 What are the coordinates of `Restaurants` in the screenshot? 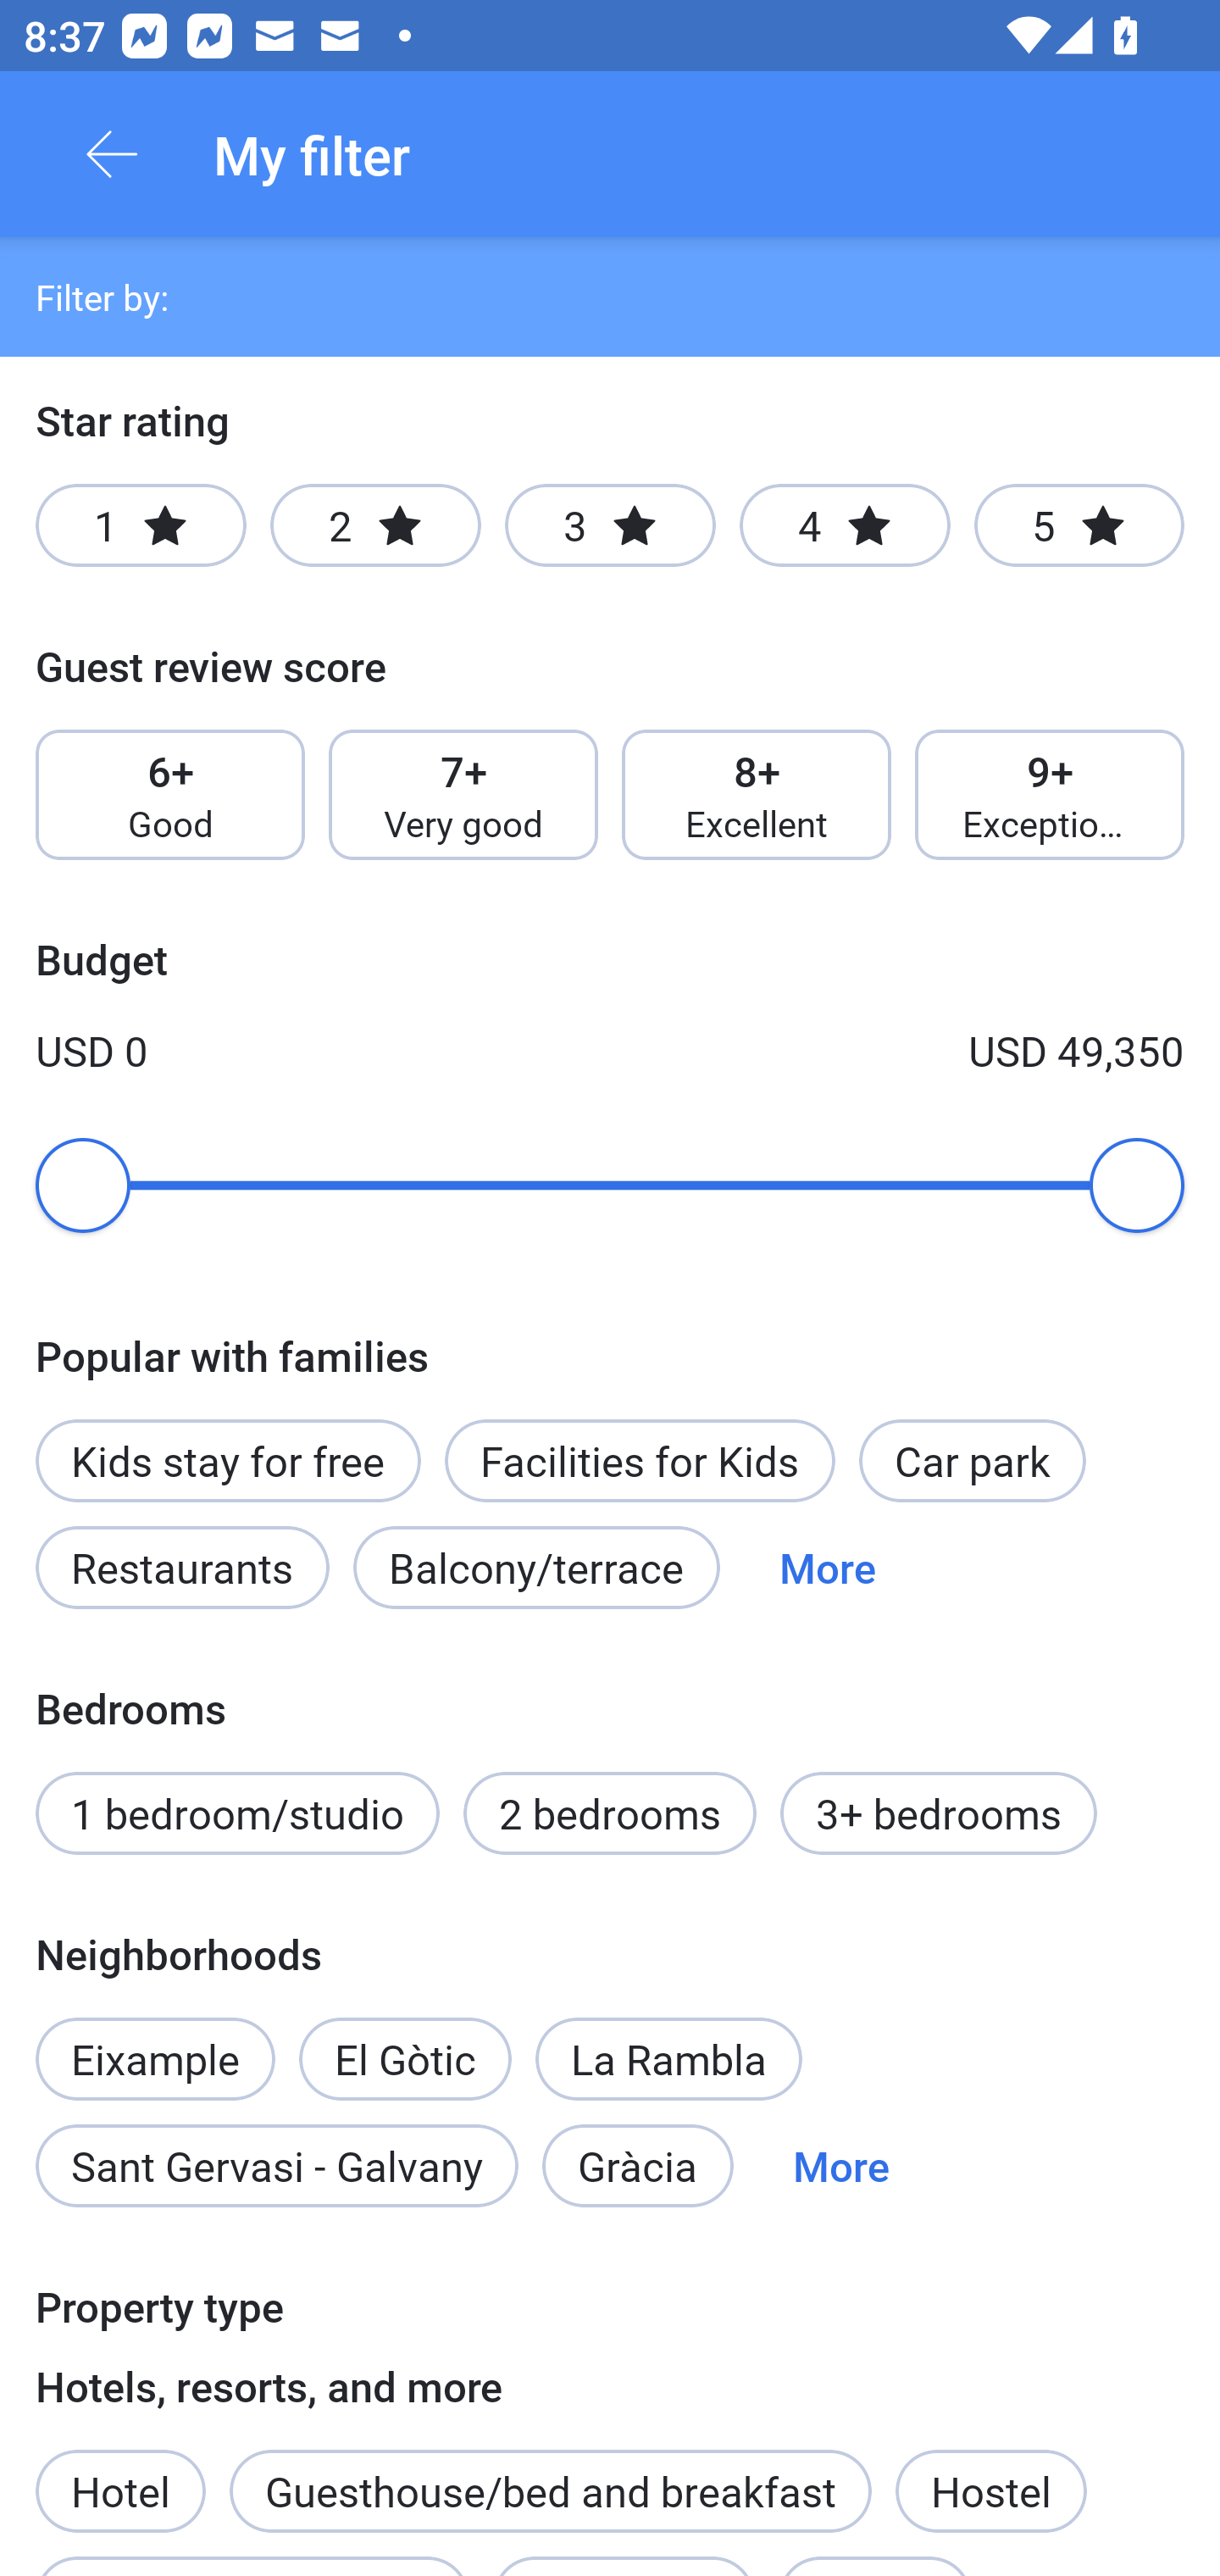 It's located at (181, 1568).